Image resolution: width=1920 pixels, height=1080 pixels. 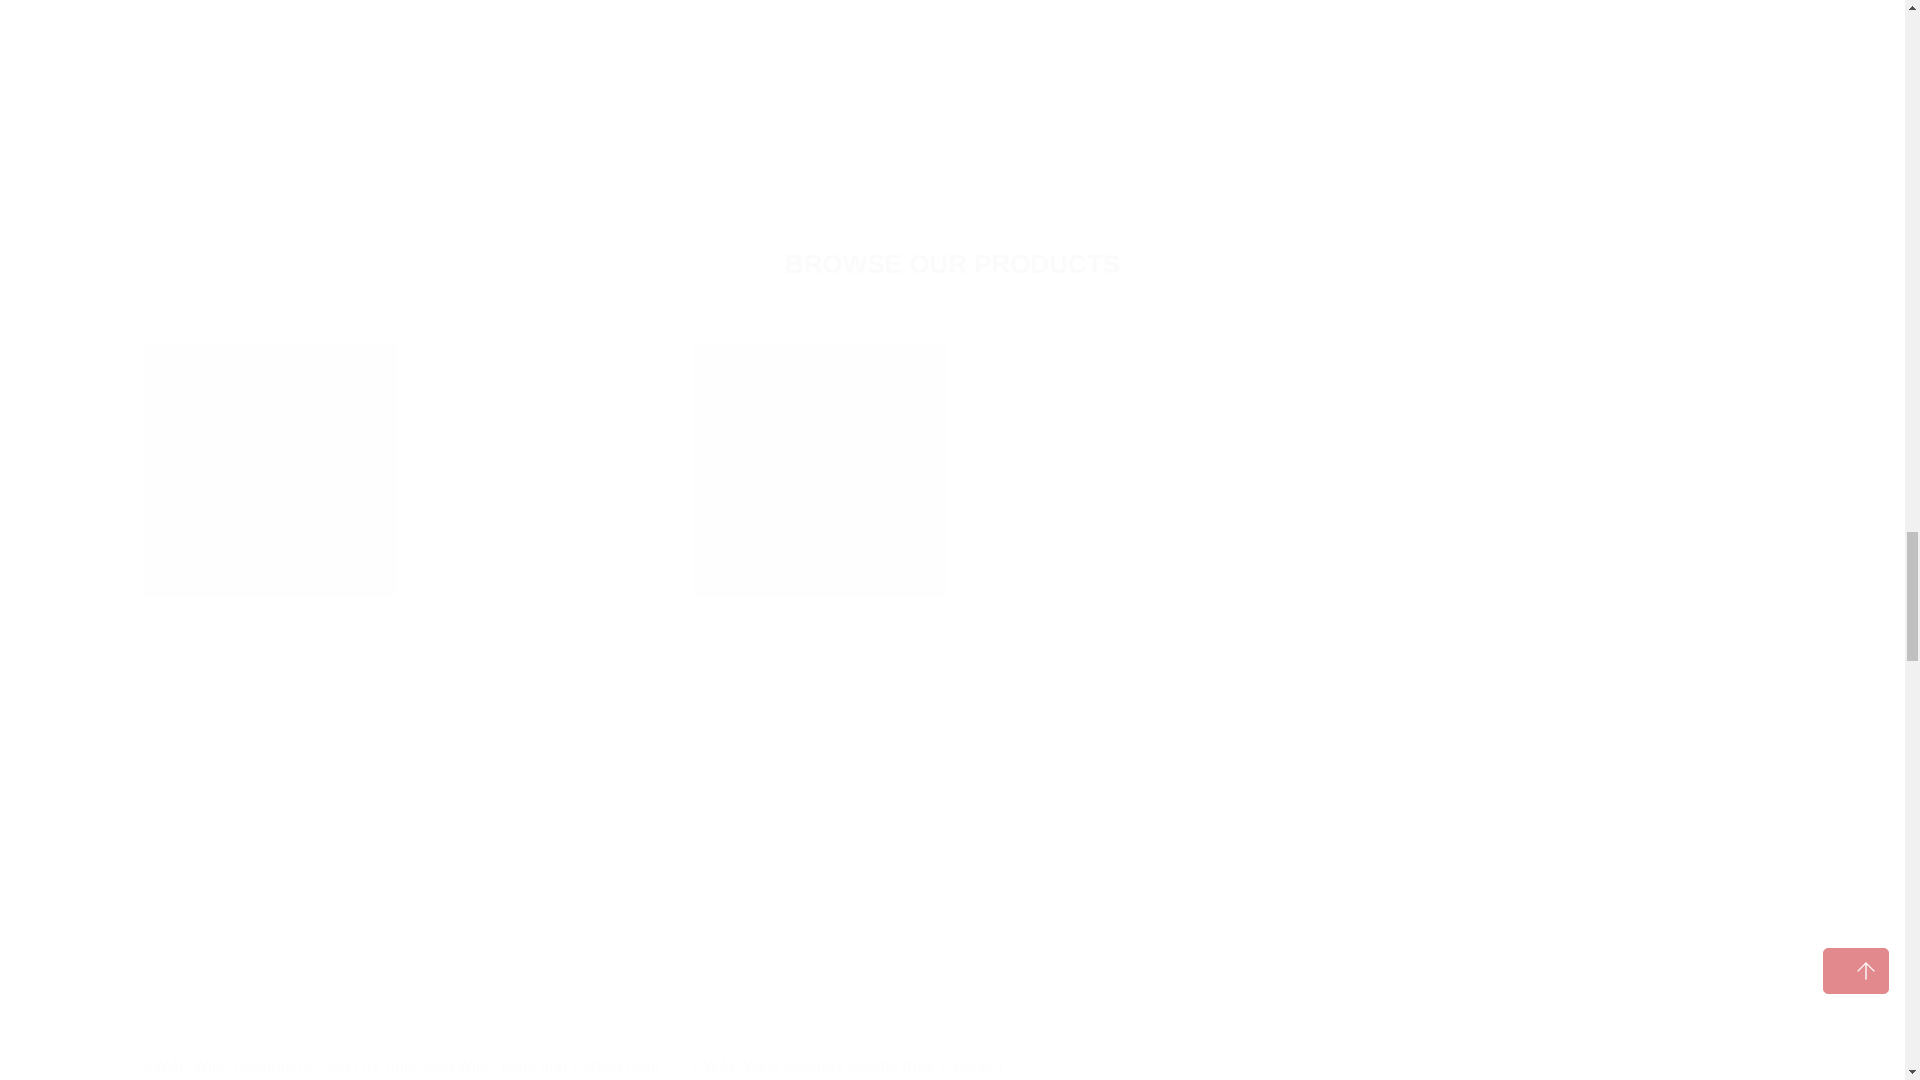 What do you see at coordinates (952, 264) in the screenshot?
I see `BROWSE OUR PRODUCTS` at bounding box center [952, 264].